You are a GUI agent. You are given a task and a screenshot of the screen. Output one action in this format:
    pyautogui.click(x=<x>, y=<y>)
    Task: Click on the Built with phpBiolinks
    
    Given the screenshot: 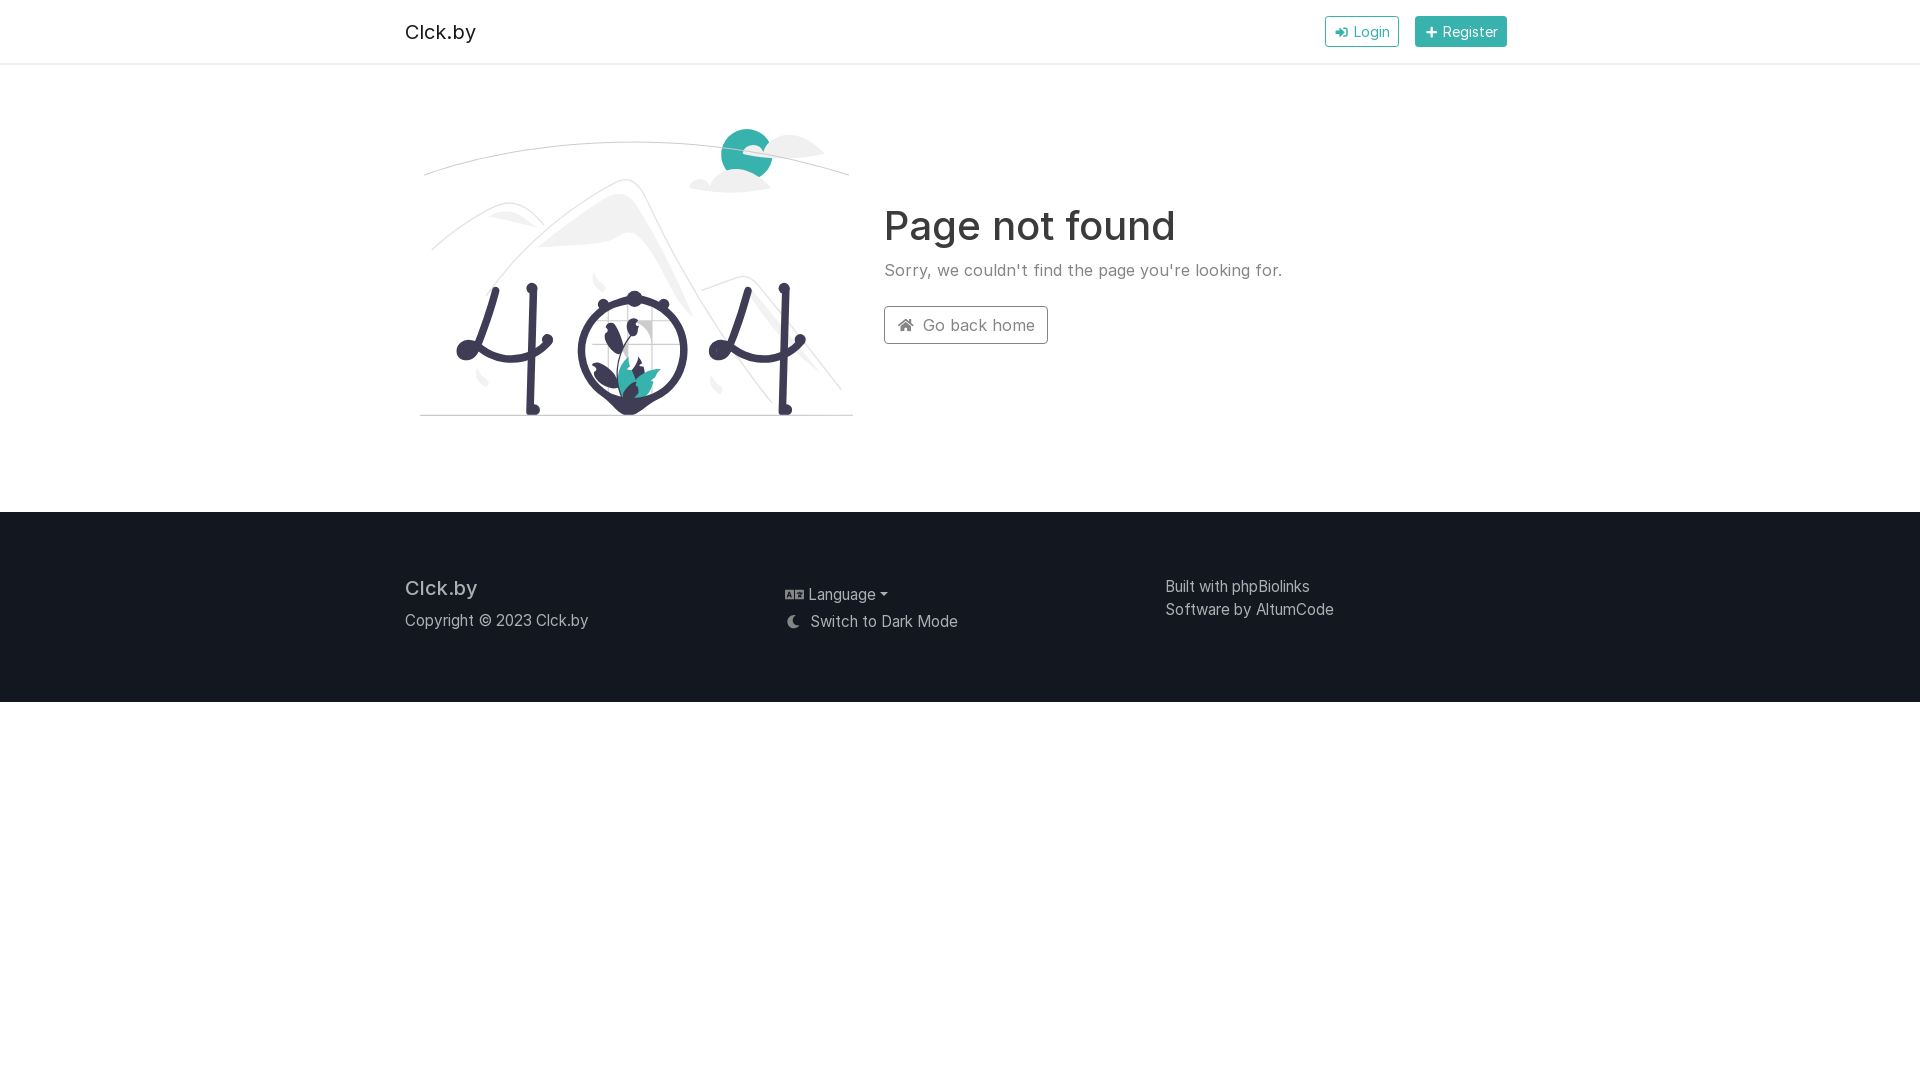 What is the action you would take?
    pyautogui.click(x=1238, y=586)
    